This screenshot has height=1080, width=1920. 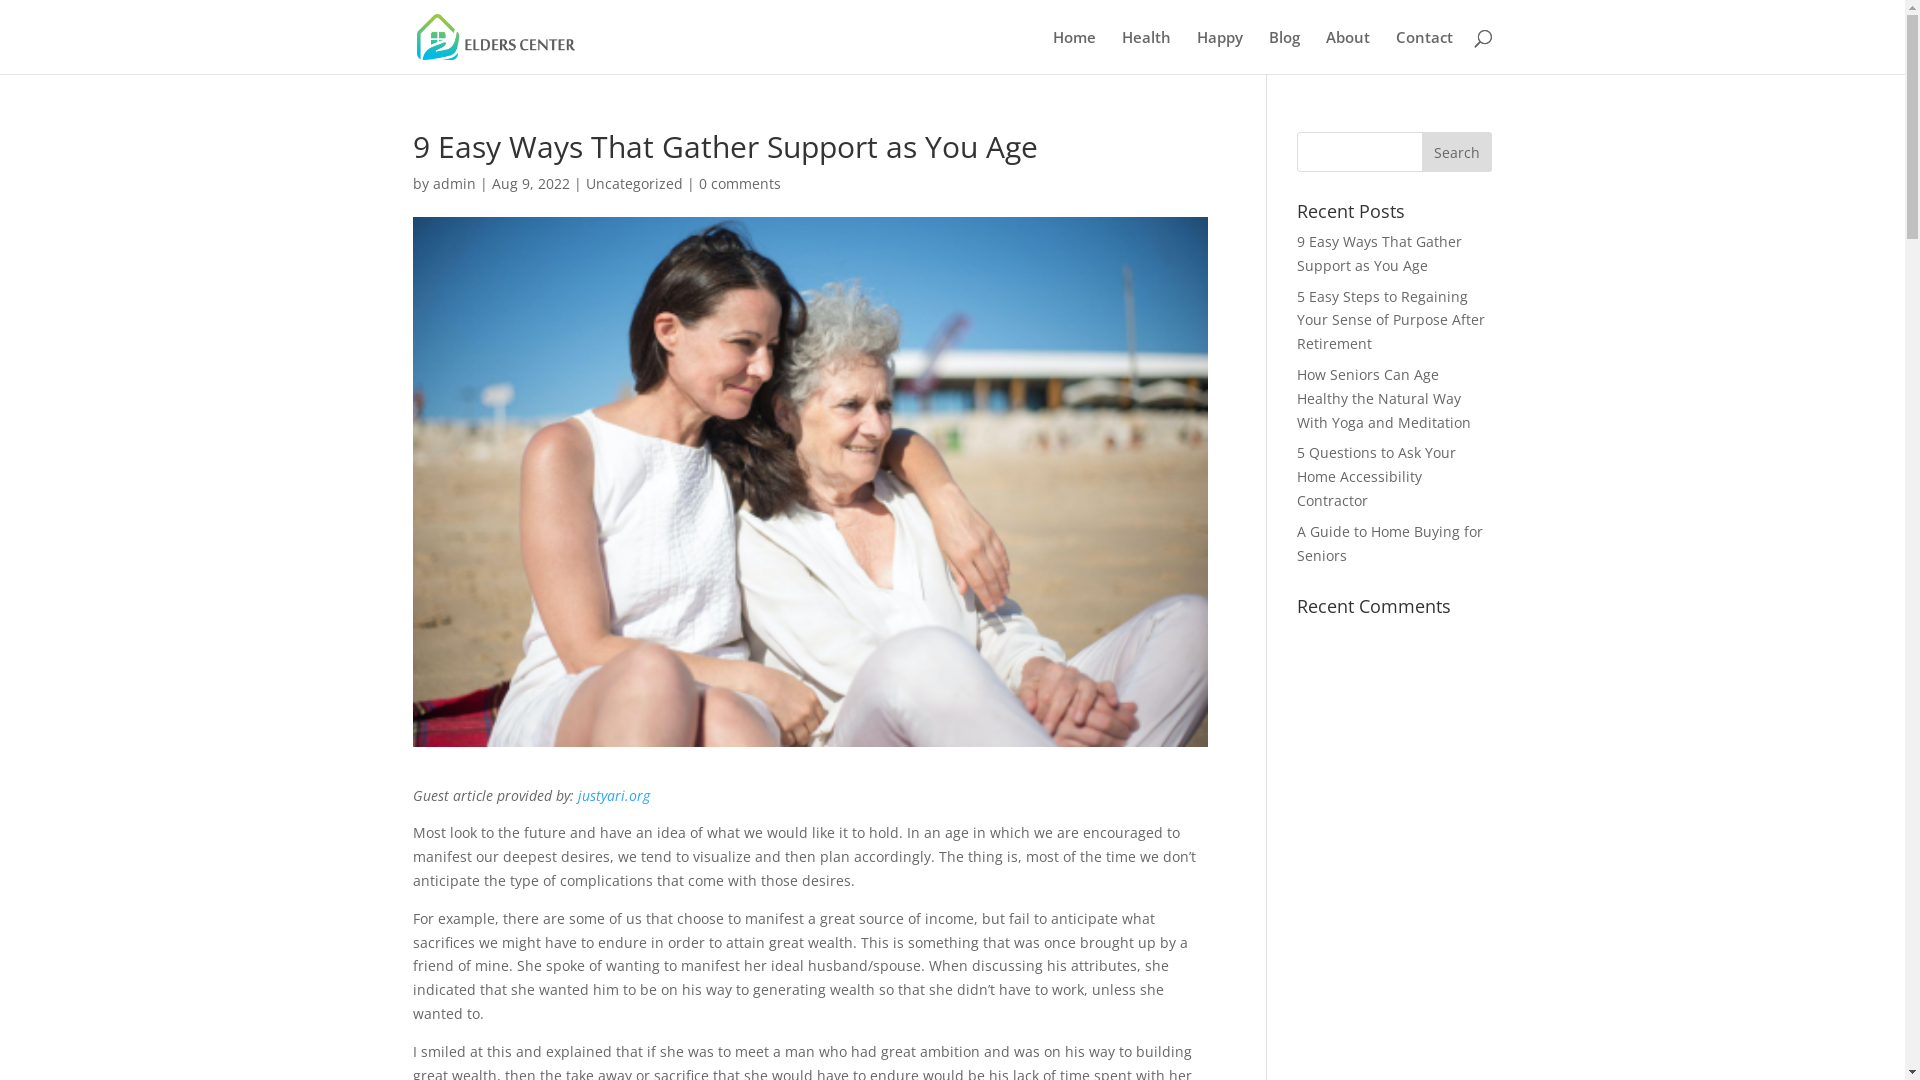 What do you see at coordinates (1284, 52) in the screenshot?
I see `Blog` at bounding box center [1284, 52].